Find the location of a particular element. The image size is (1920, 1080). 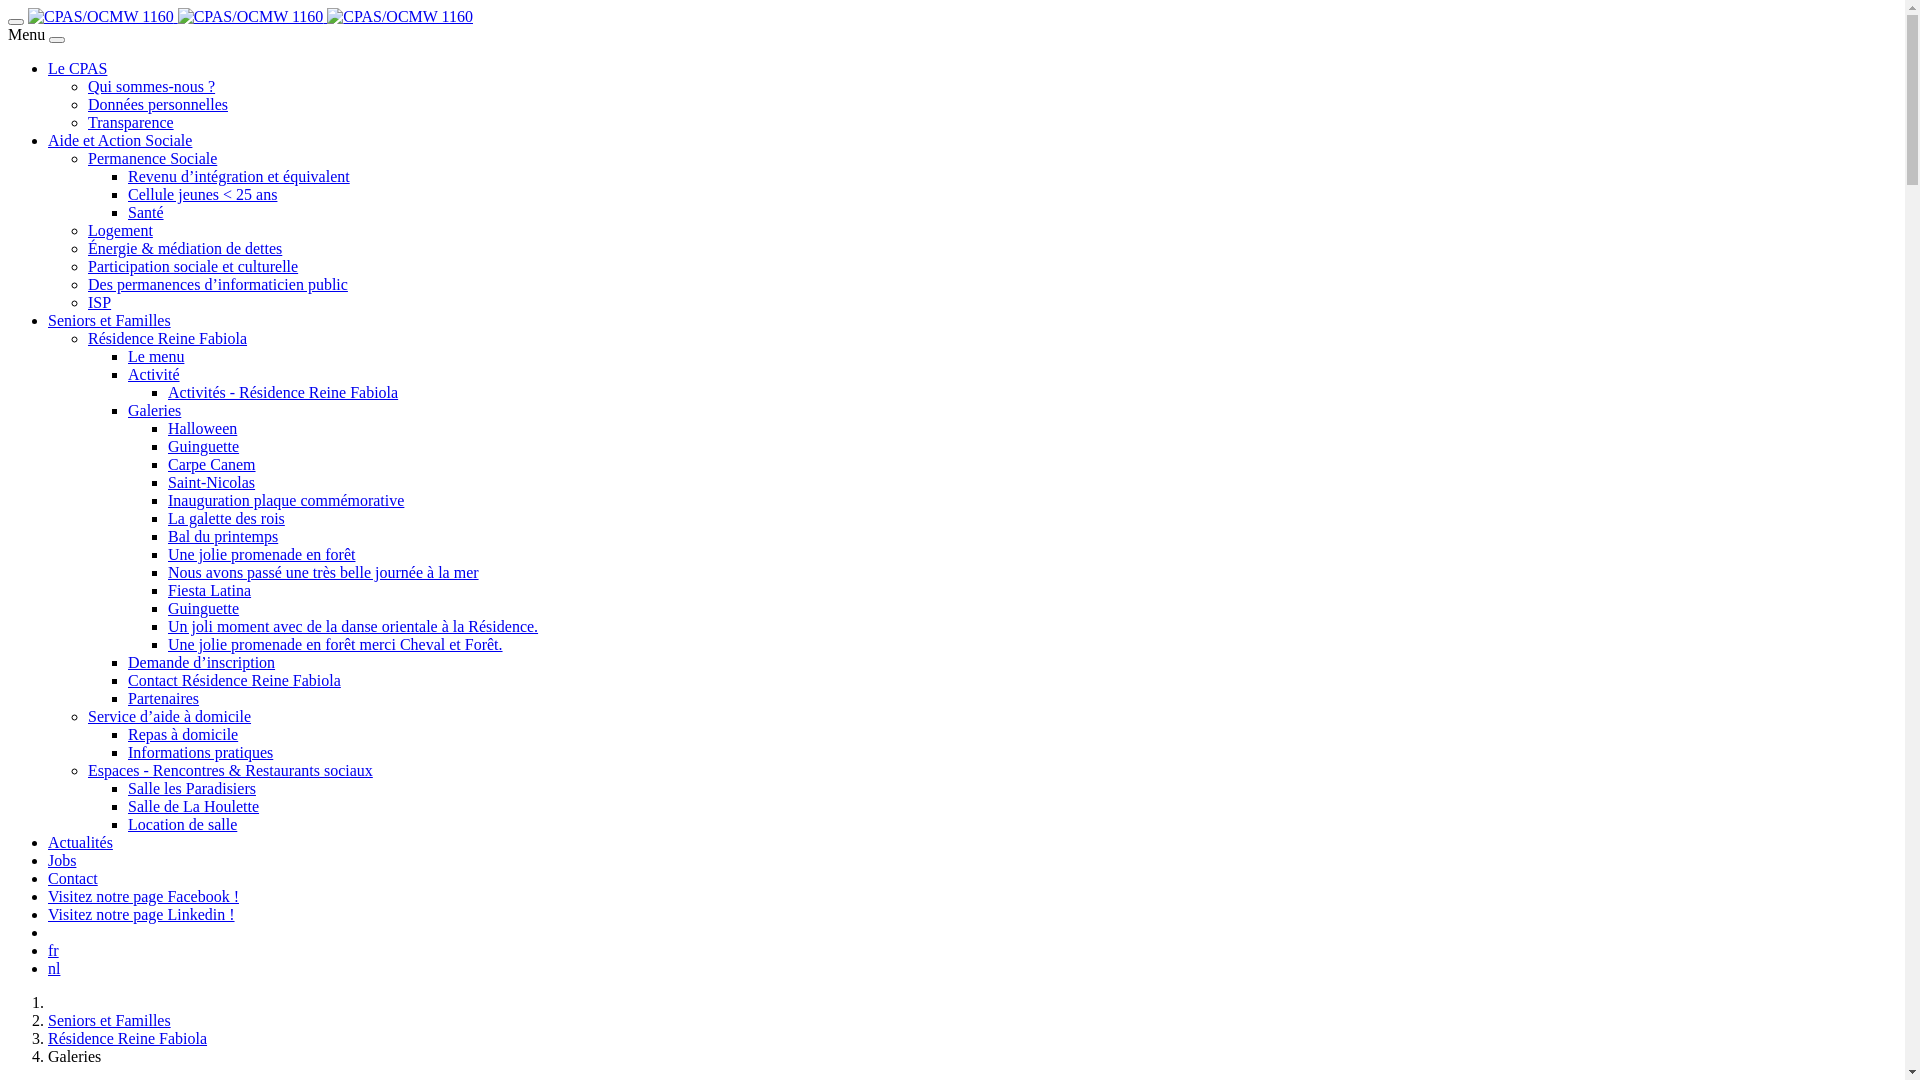

Informations pratiques is located at coordinates (200, 752).